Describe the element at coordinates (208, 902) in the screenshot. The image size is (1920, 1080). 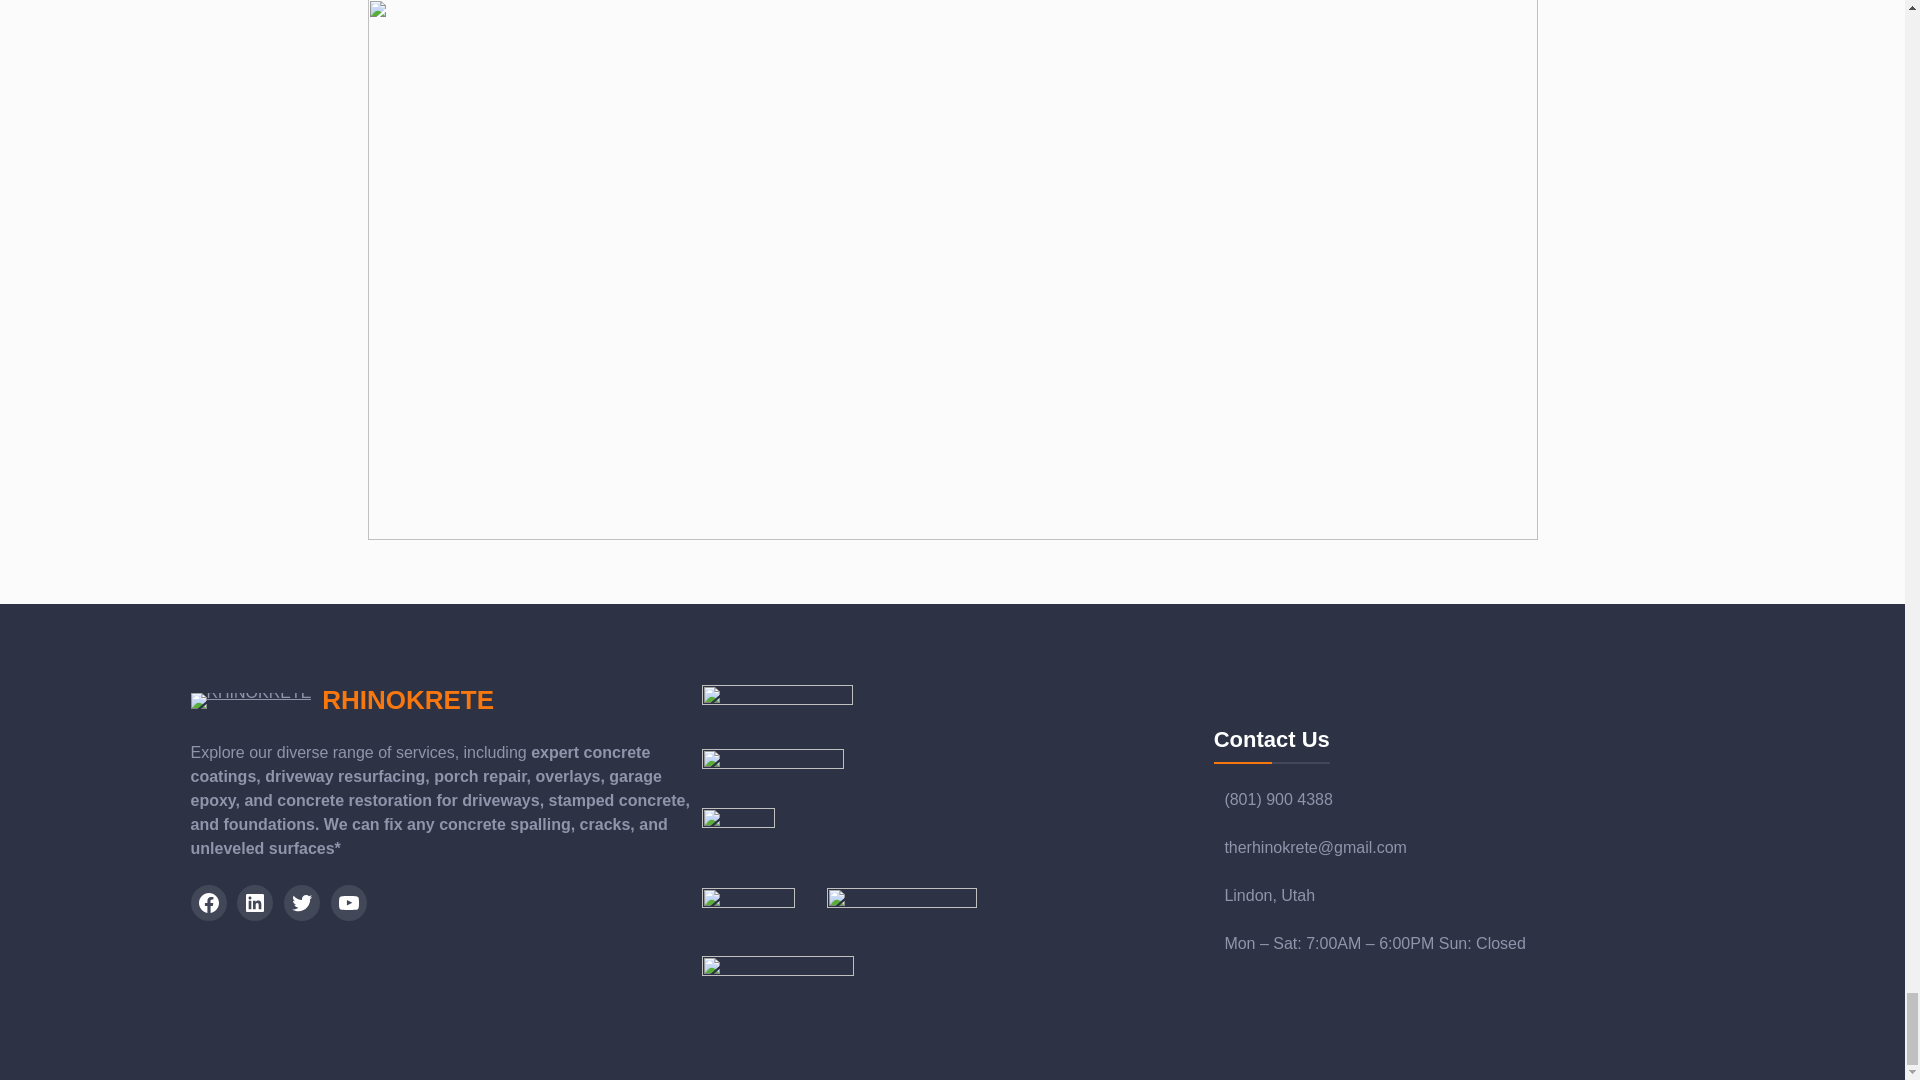
I see `Facebook` at that location.